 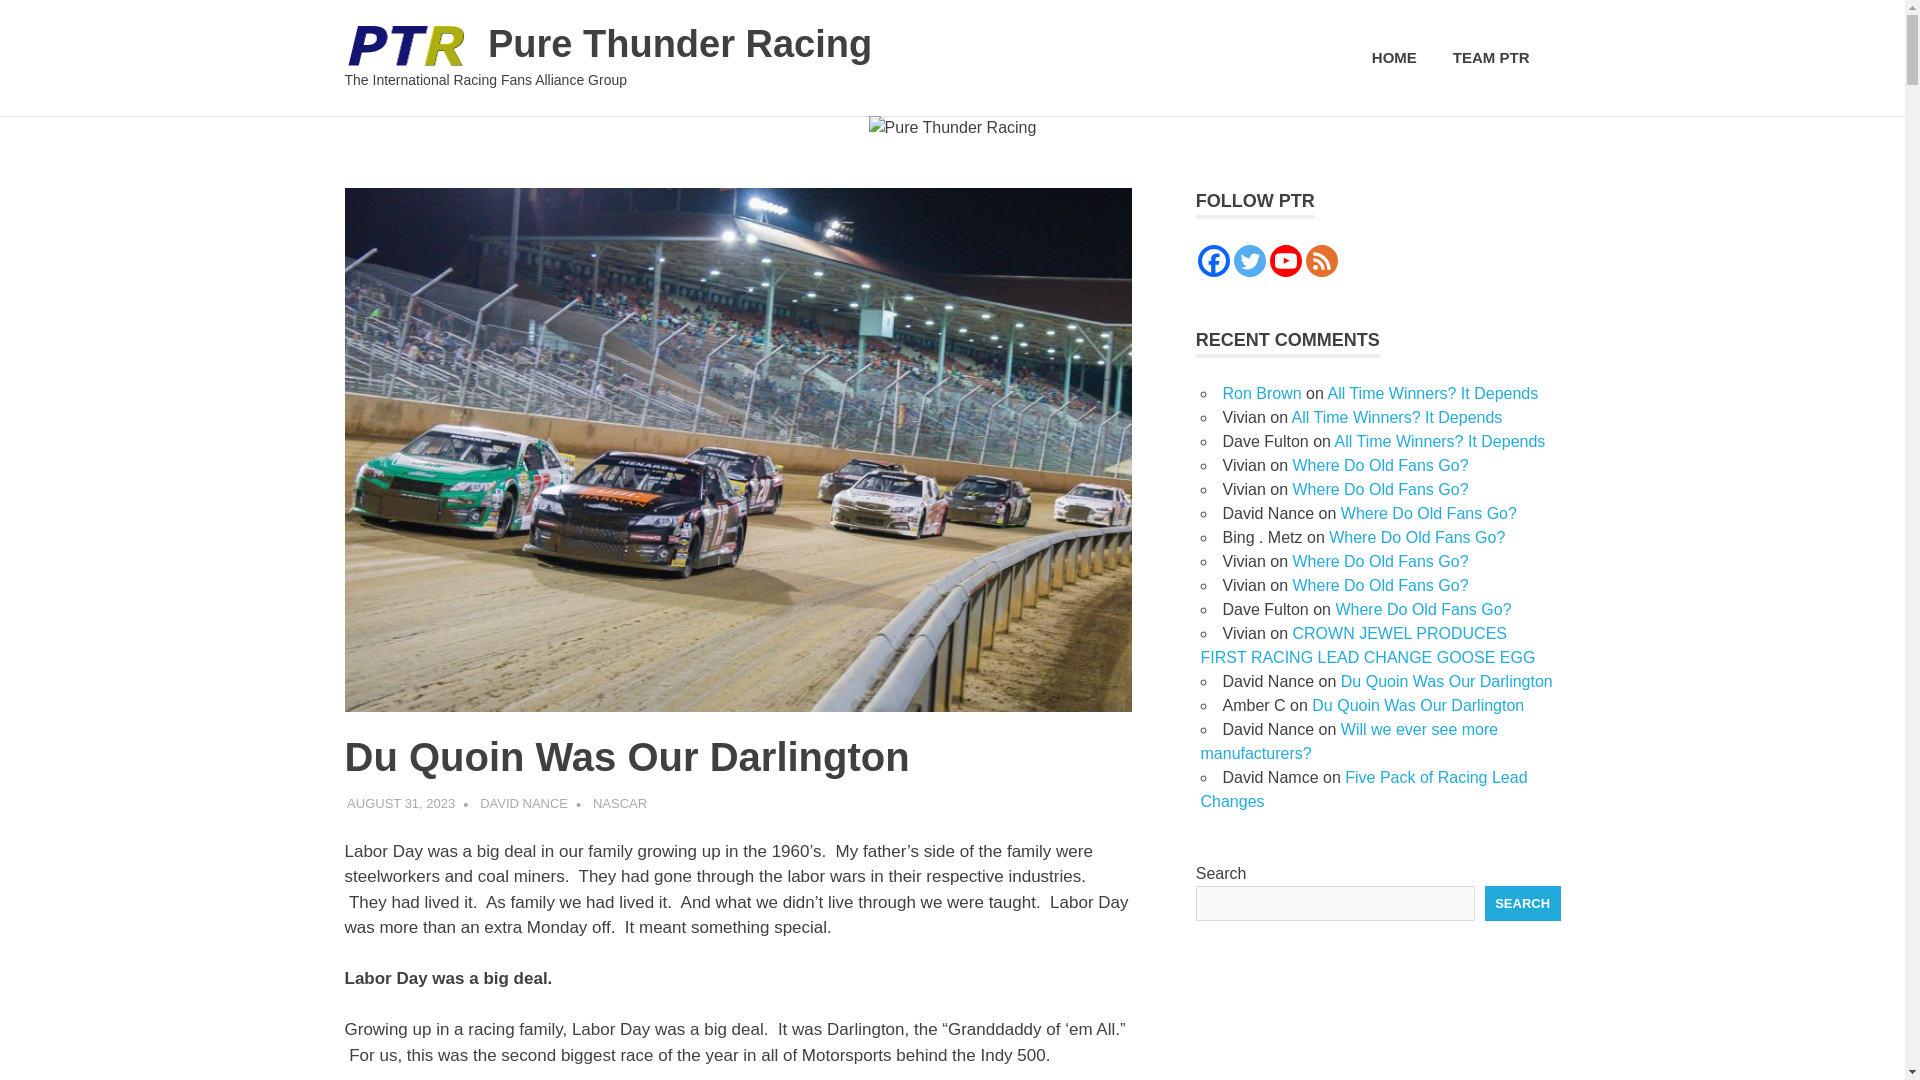 What do you see at coordinates (1497, 58) in the screenshot?
I see `TEAM PTR` at bounding box center [1497, 58].